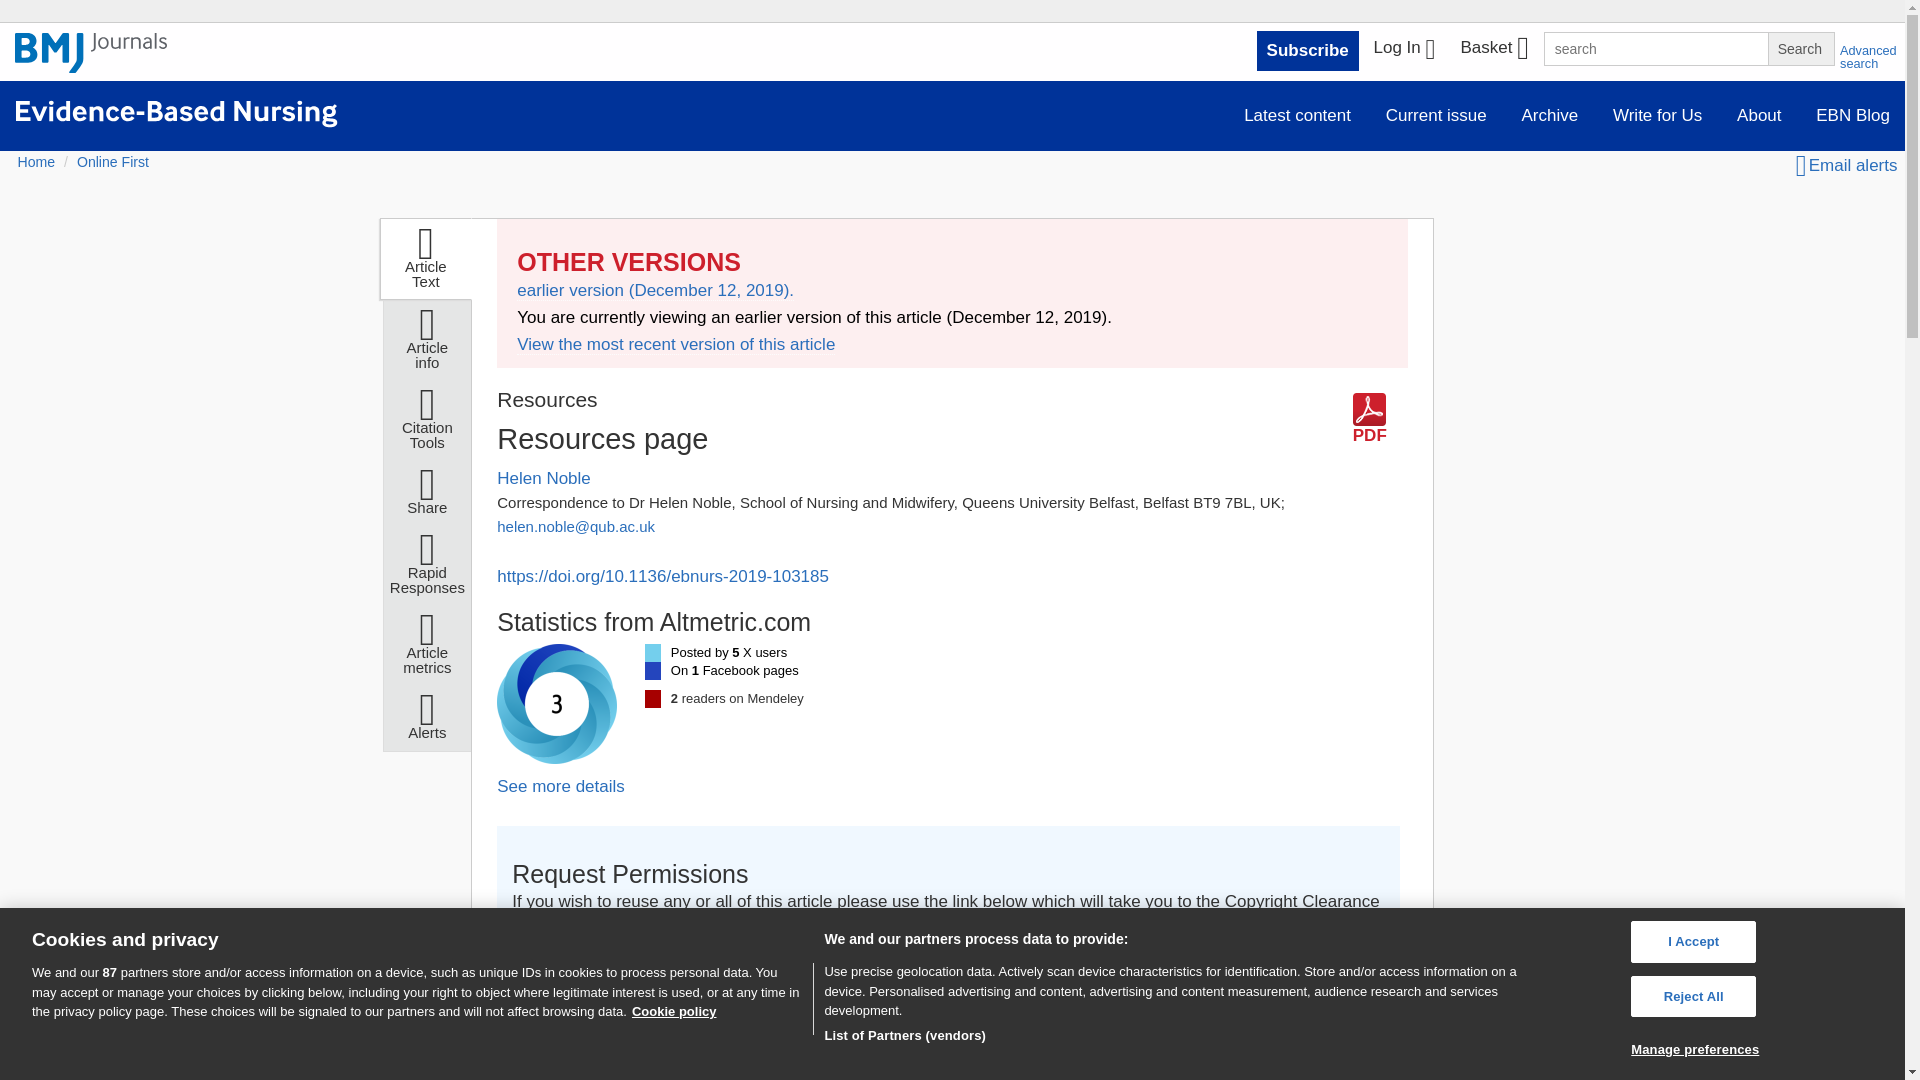 The image size is (1920, 1080). What do you see at coordinates (1758, 116) in the screenshot?
I see `About` at bounding box center [1758, 116].